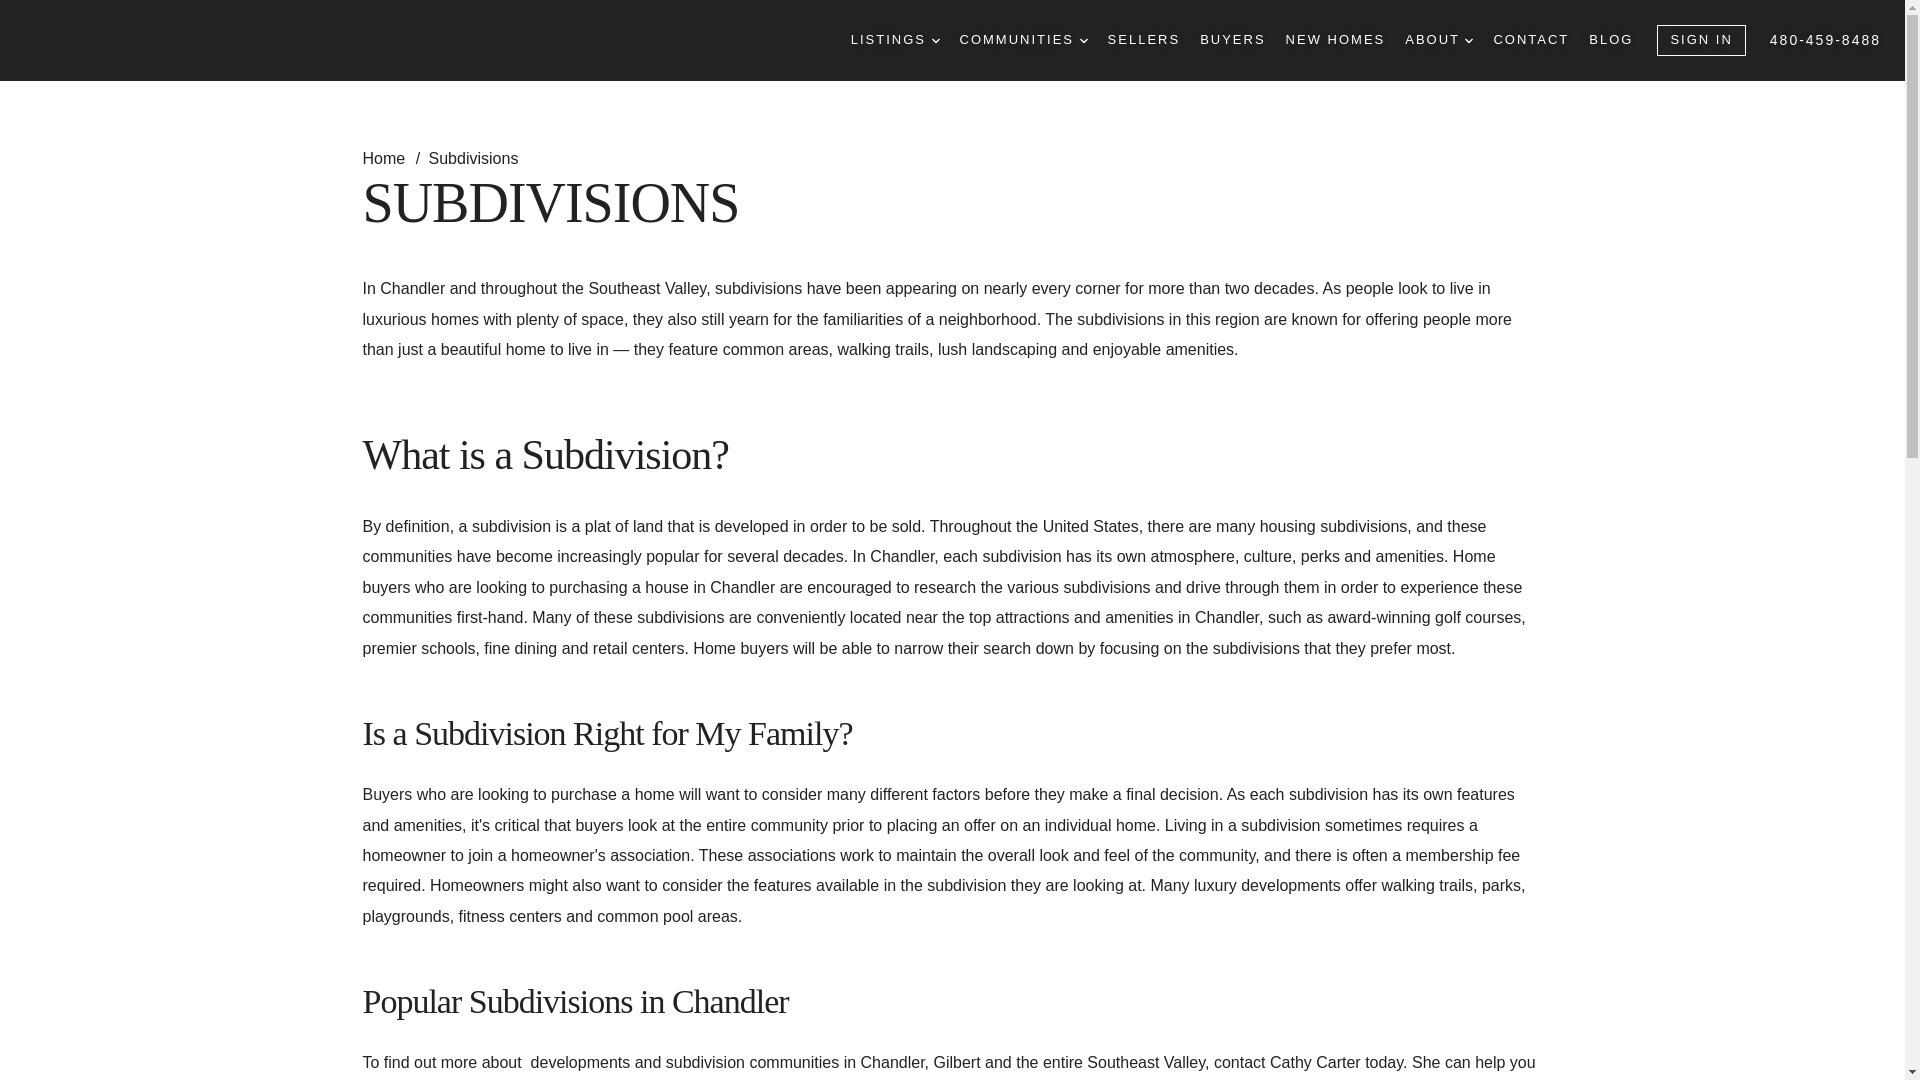  I want to click on SELLERS, so click(1144, 40).